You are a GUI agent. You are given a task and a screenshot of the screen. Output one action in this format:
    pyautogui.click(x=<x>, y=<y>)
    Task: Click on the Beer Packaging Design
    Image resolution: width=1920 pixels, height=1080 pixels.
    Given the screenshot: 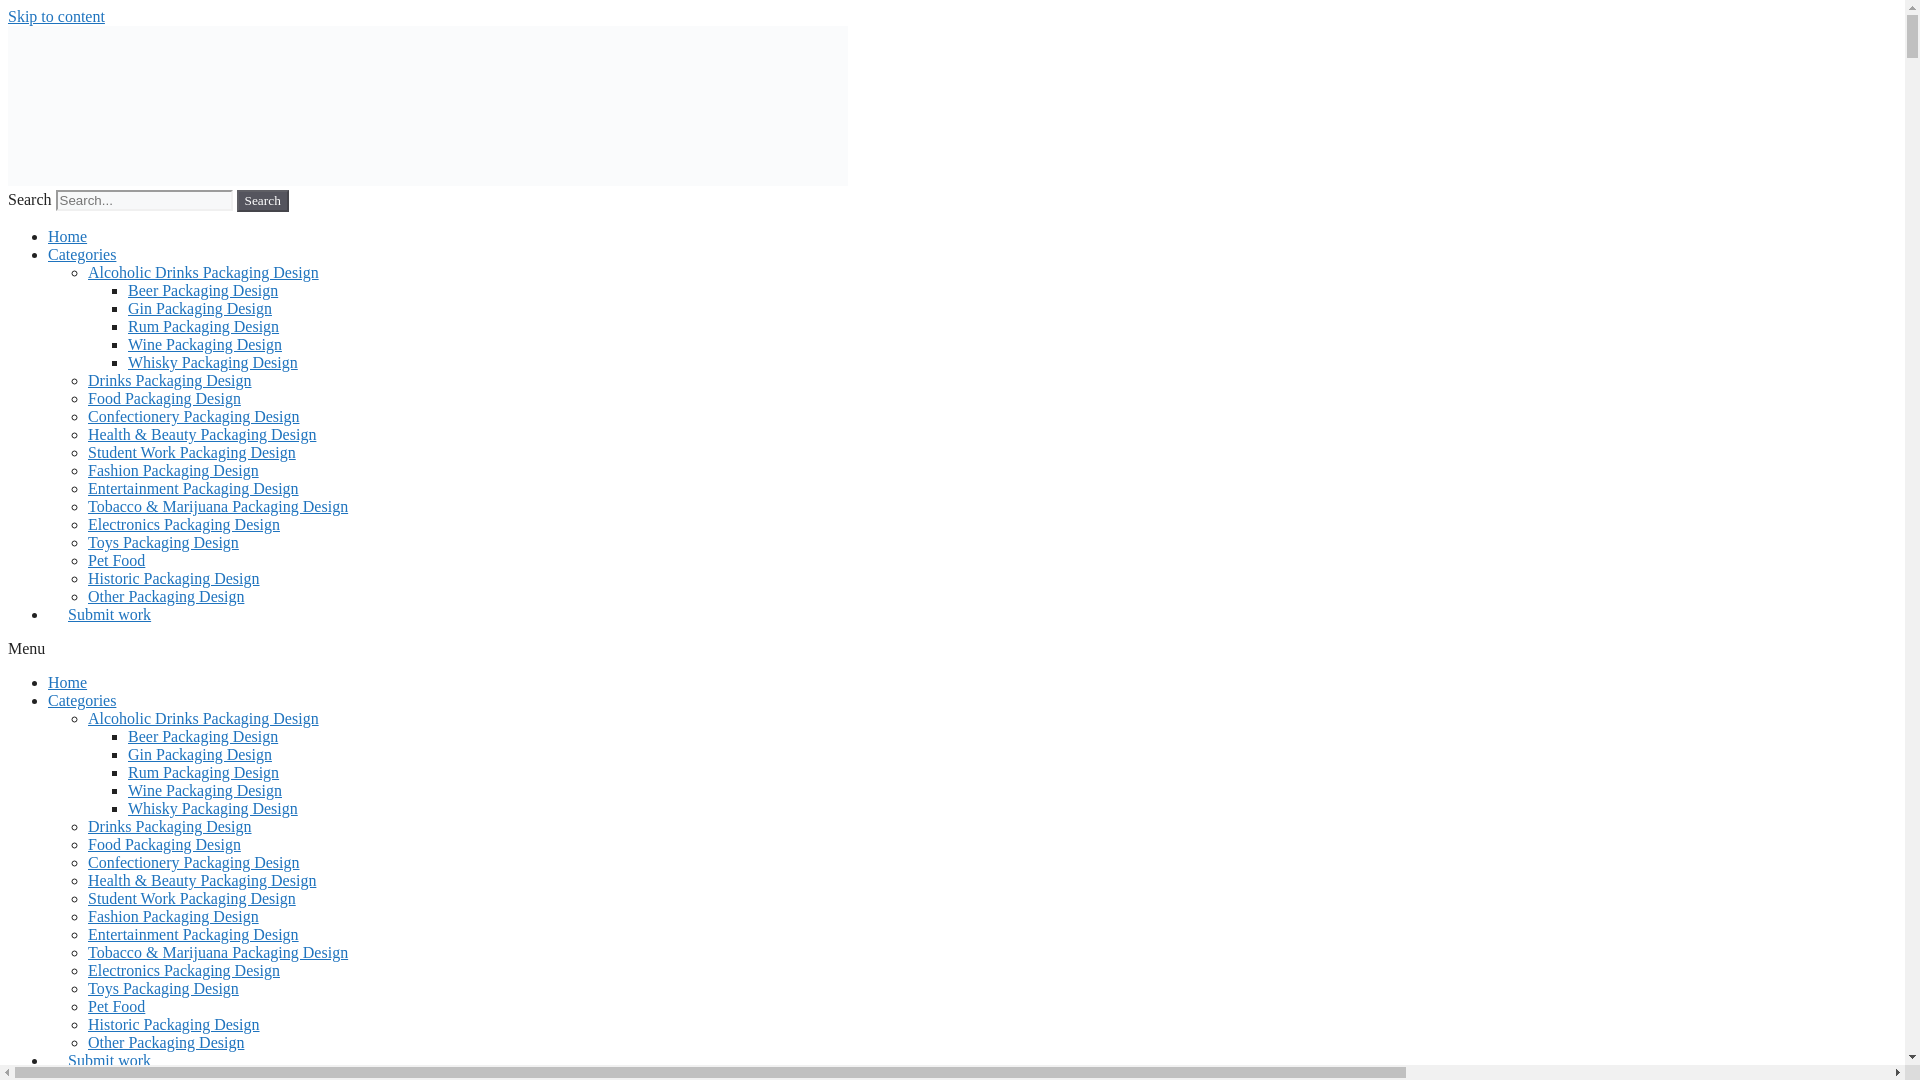 What is the action you would take?
    pyautogui.click(x=203, y=736)
    